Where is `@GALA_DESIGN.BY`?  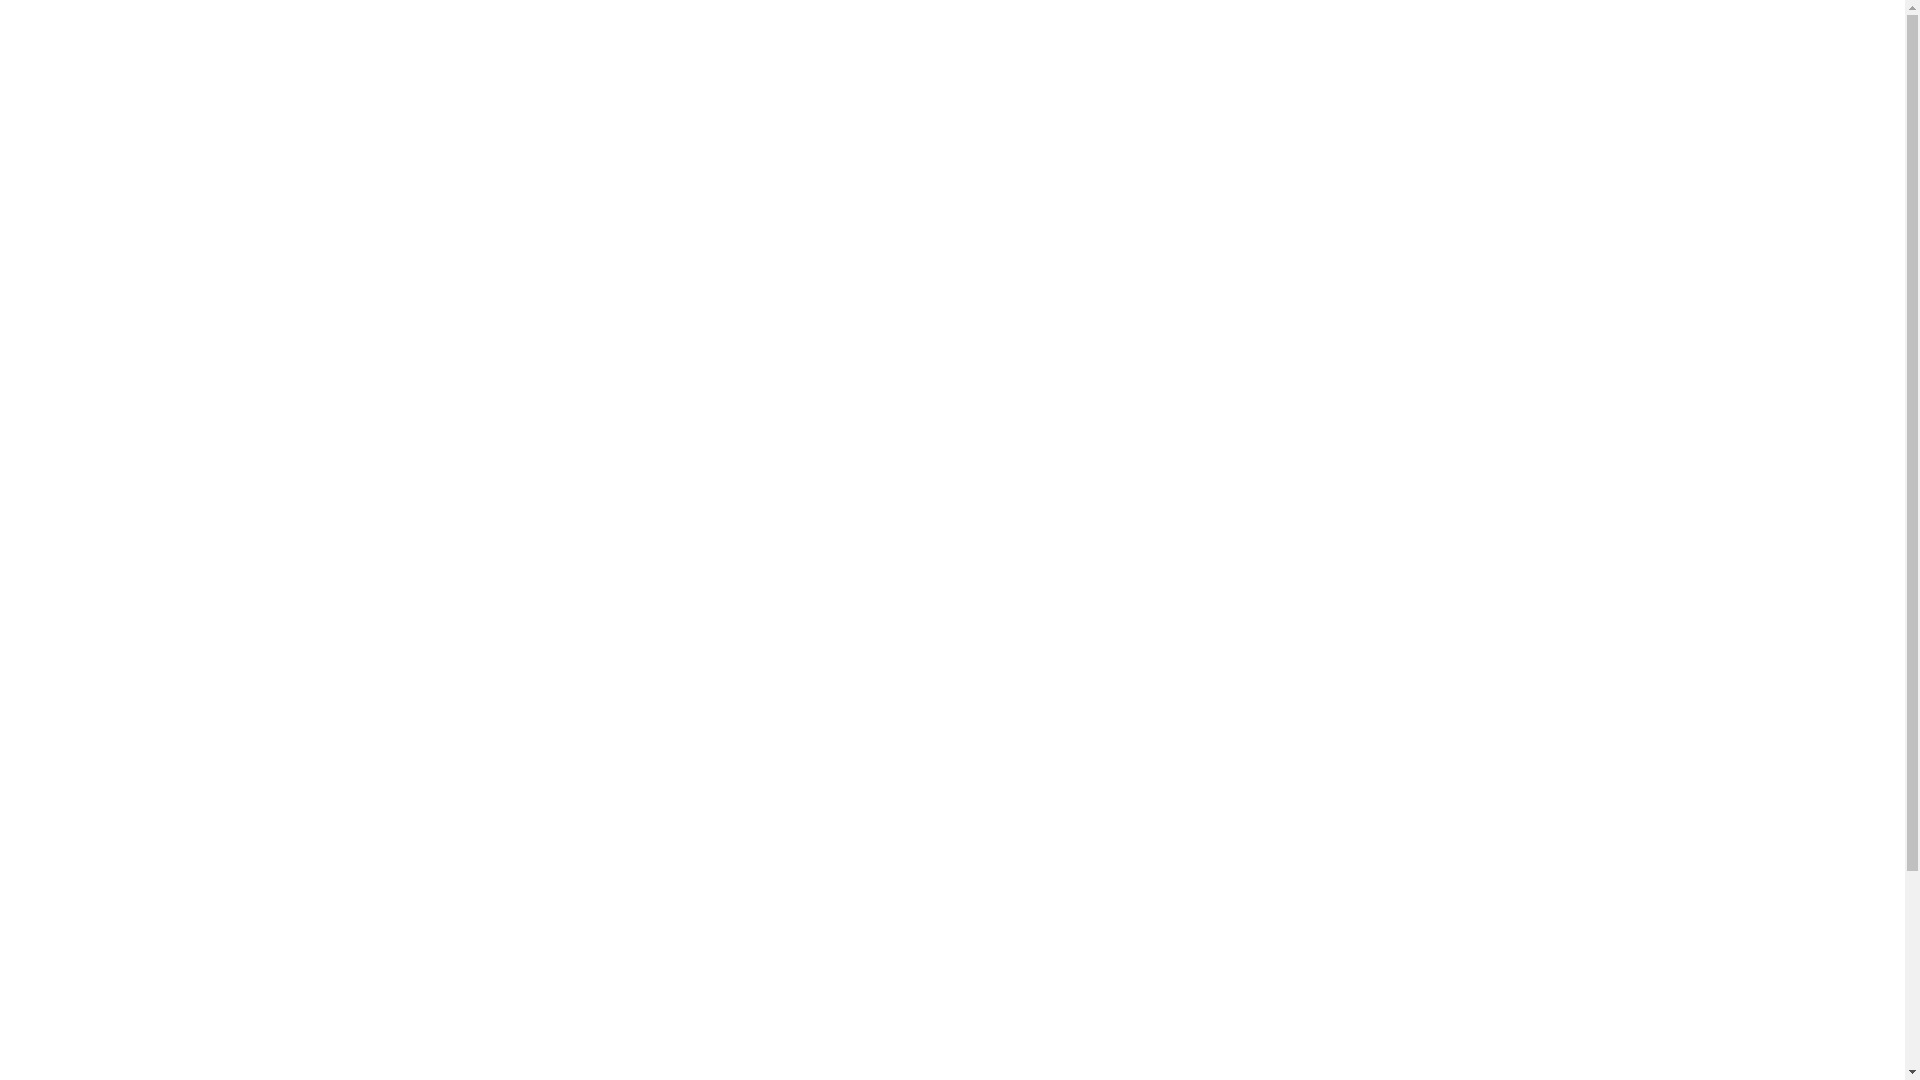
@GALA_DESIGN.BY is located at coordinates (1424, 126).